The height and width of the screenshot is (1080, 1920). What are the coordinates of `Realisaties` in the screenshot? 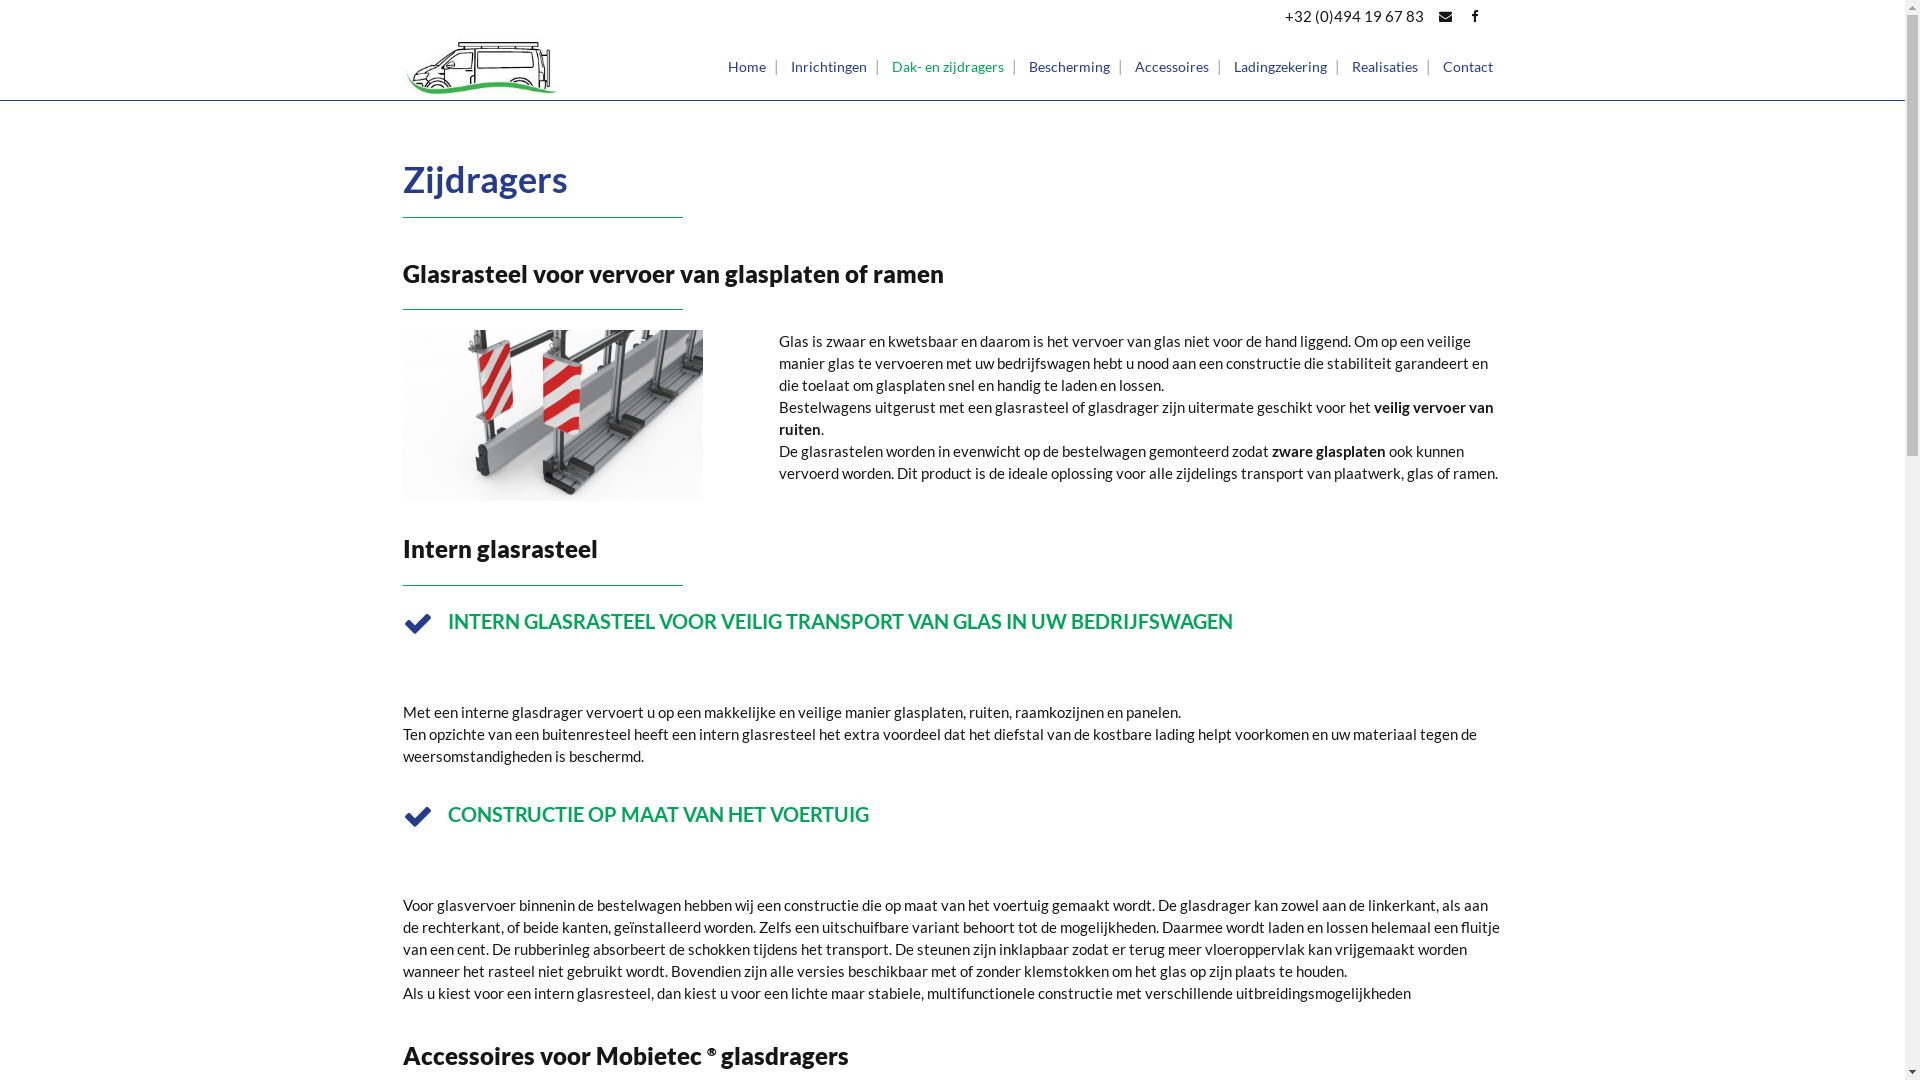 It's located at (1385, 66).